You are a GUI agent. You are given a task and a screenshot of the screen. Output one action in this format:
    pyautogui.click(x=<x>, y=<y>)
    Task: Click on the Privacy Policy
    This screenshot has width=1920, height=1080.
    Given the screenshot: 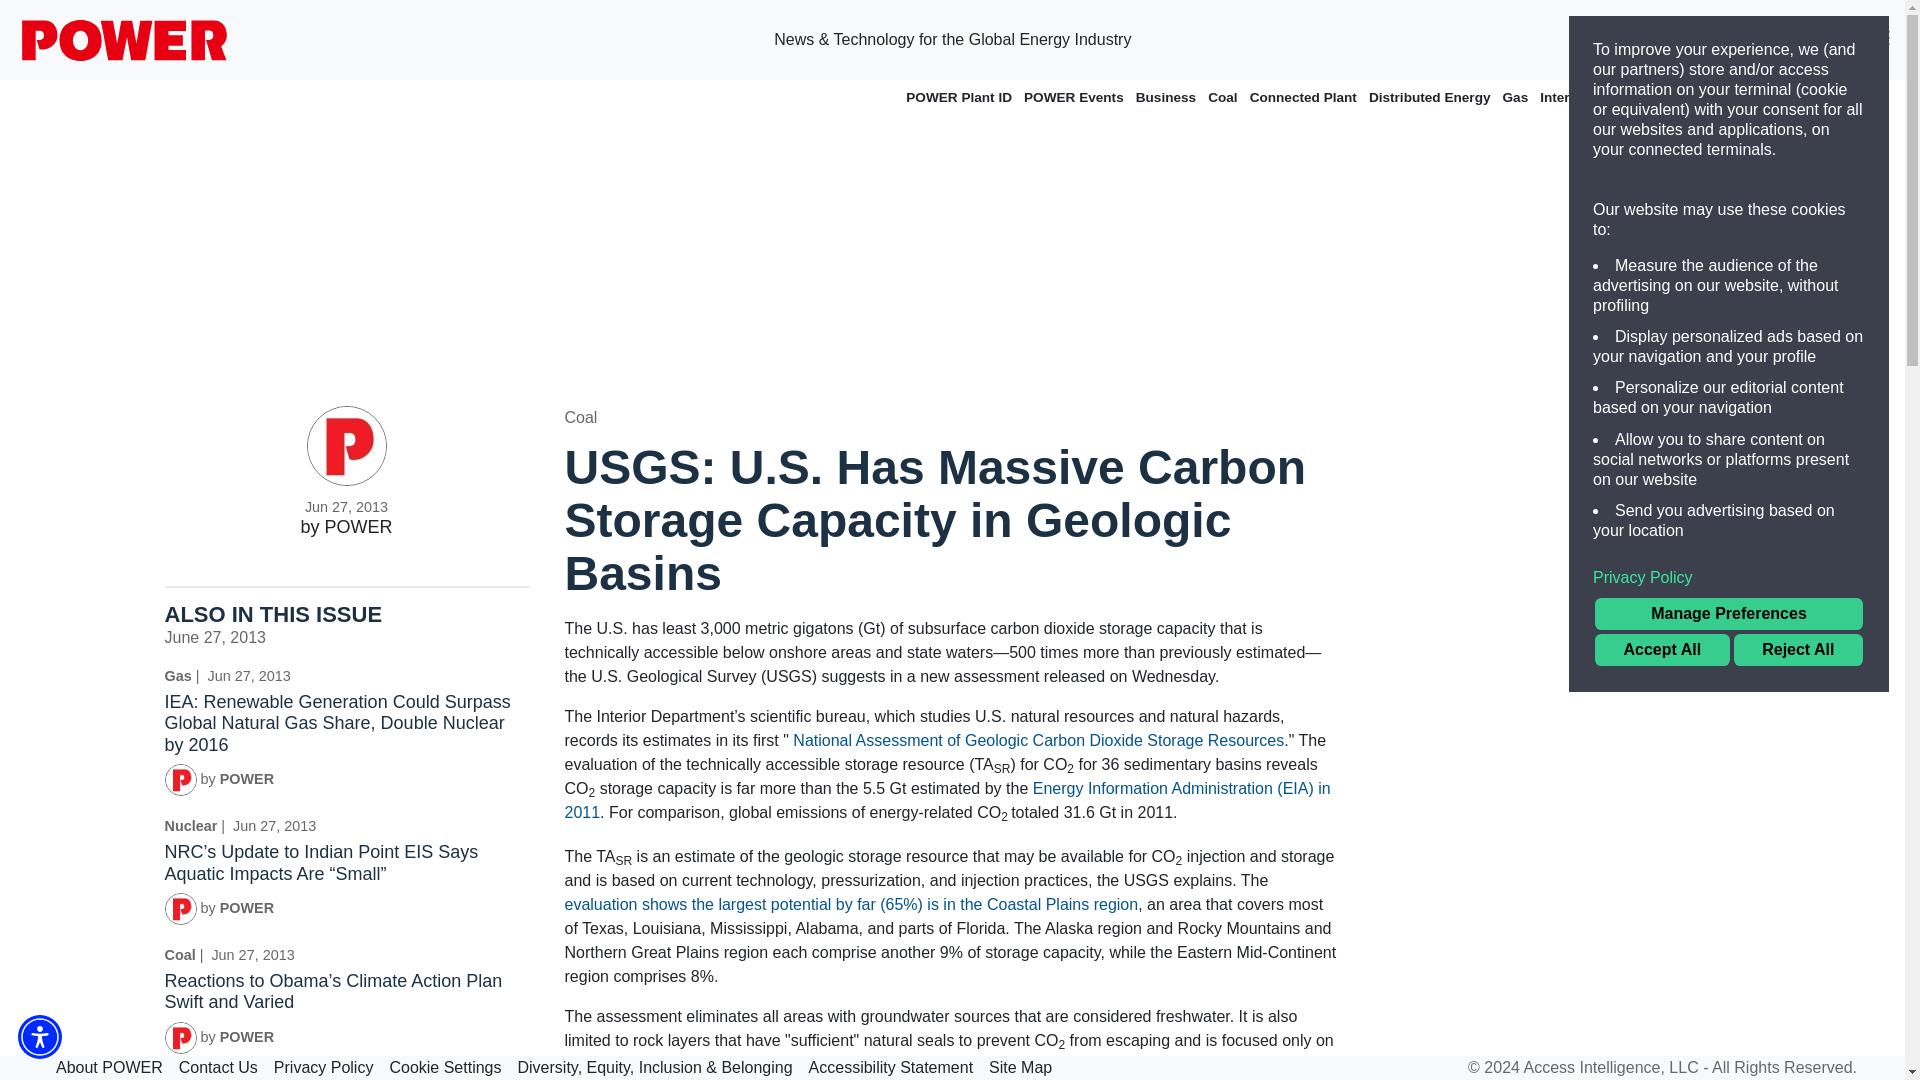 What is the action you would take?
    pyautogui.click(x=1728, y=578)
    